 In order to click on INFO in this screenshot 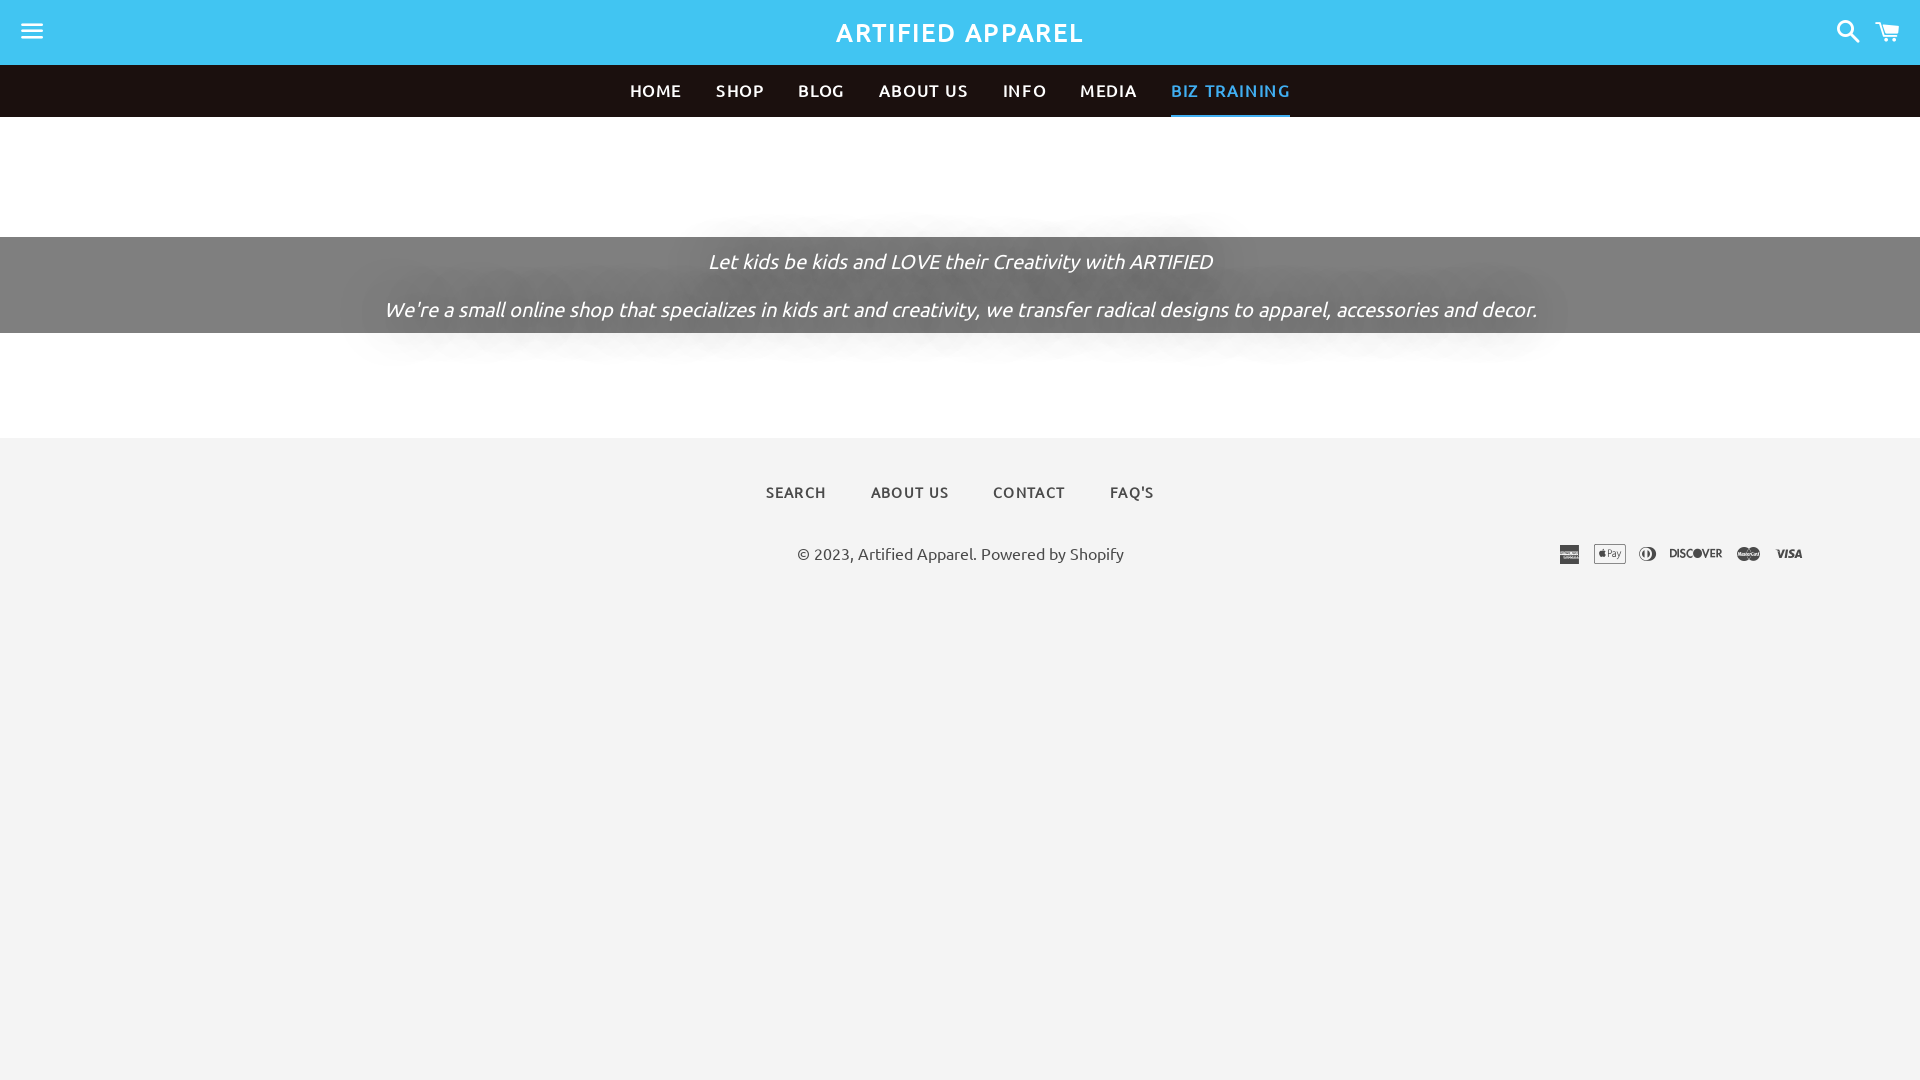, I will do `click(1024, 90)`.